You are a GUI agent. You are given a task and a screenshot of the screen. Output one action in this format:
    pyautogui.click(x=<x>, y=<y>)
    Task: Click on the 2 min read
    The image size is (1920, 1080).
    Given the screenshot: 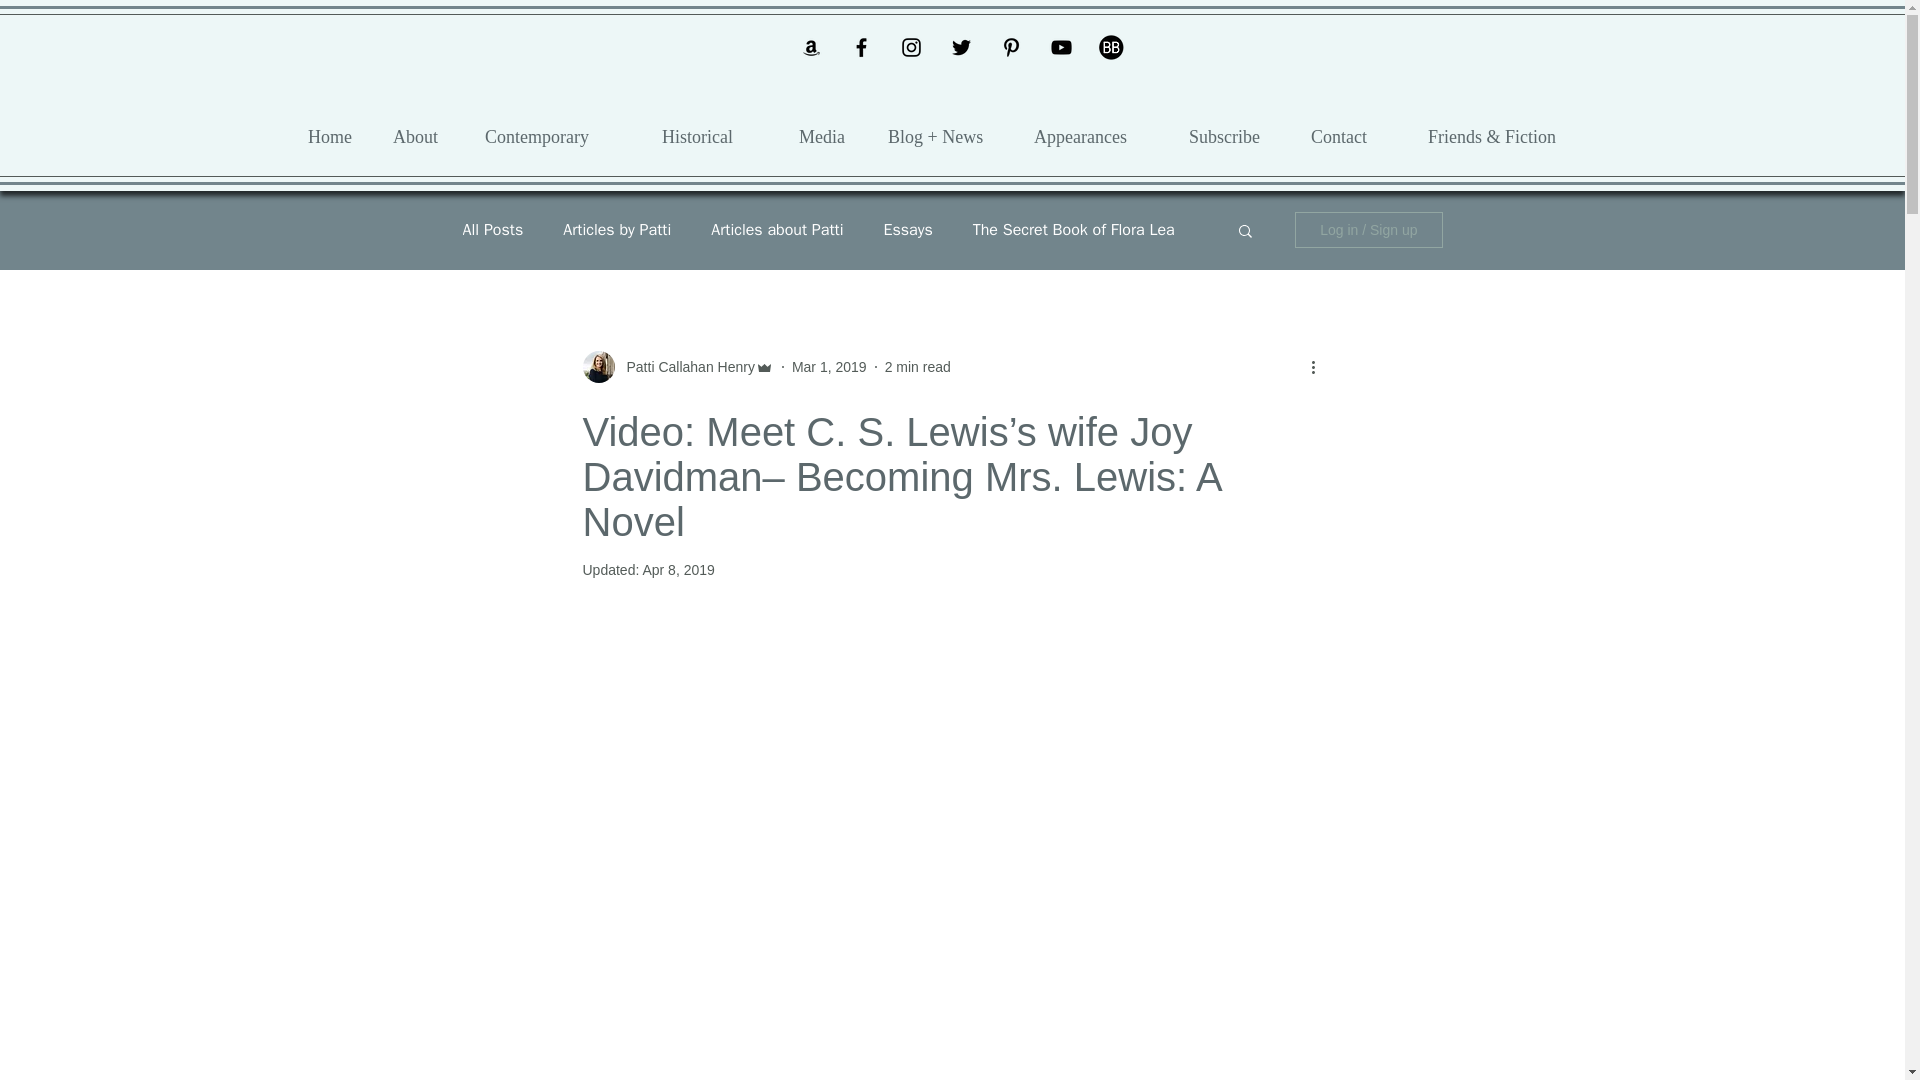 What is the action you would take?
    pyautogui.click(x=918, y=365)
    